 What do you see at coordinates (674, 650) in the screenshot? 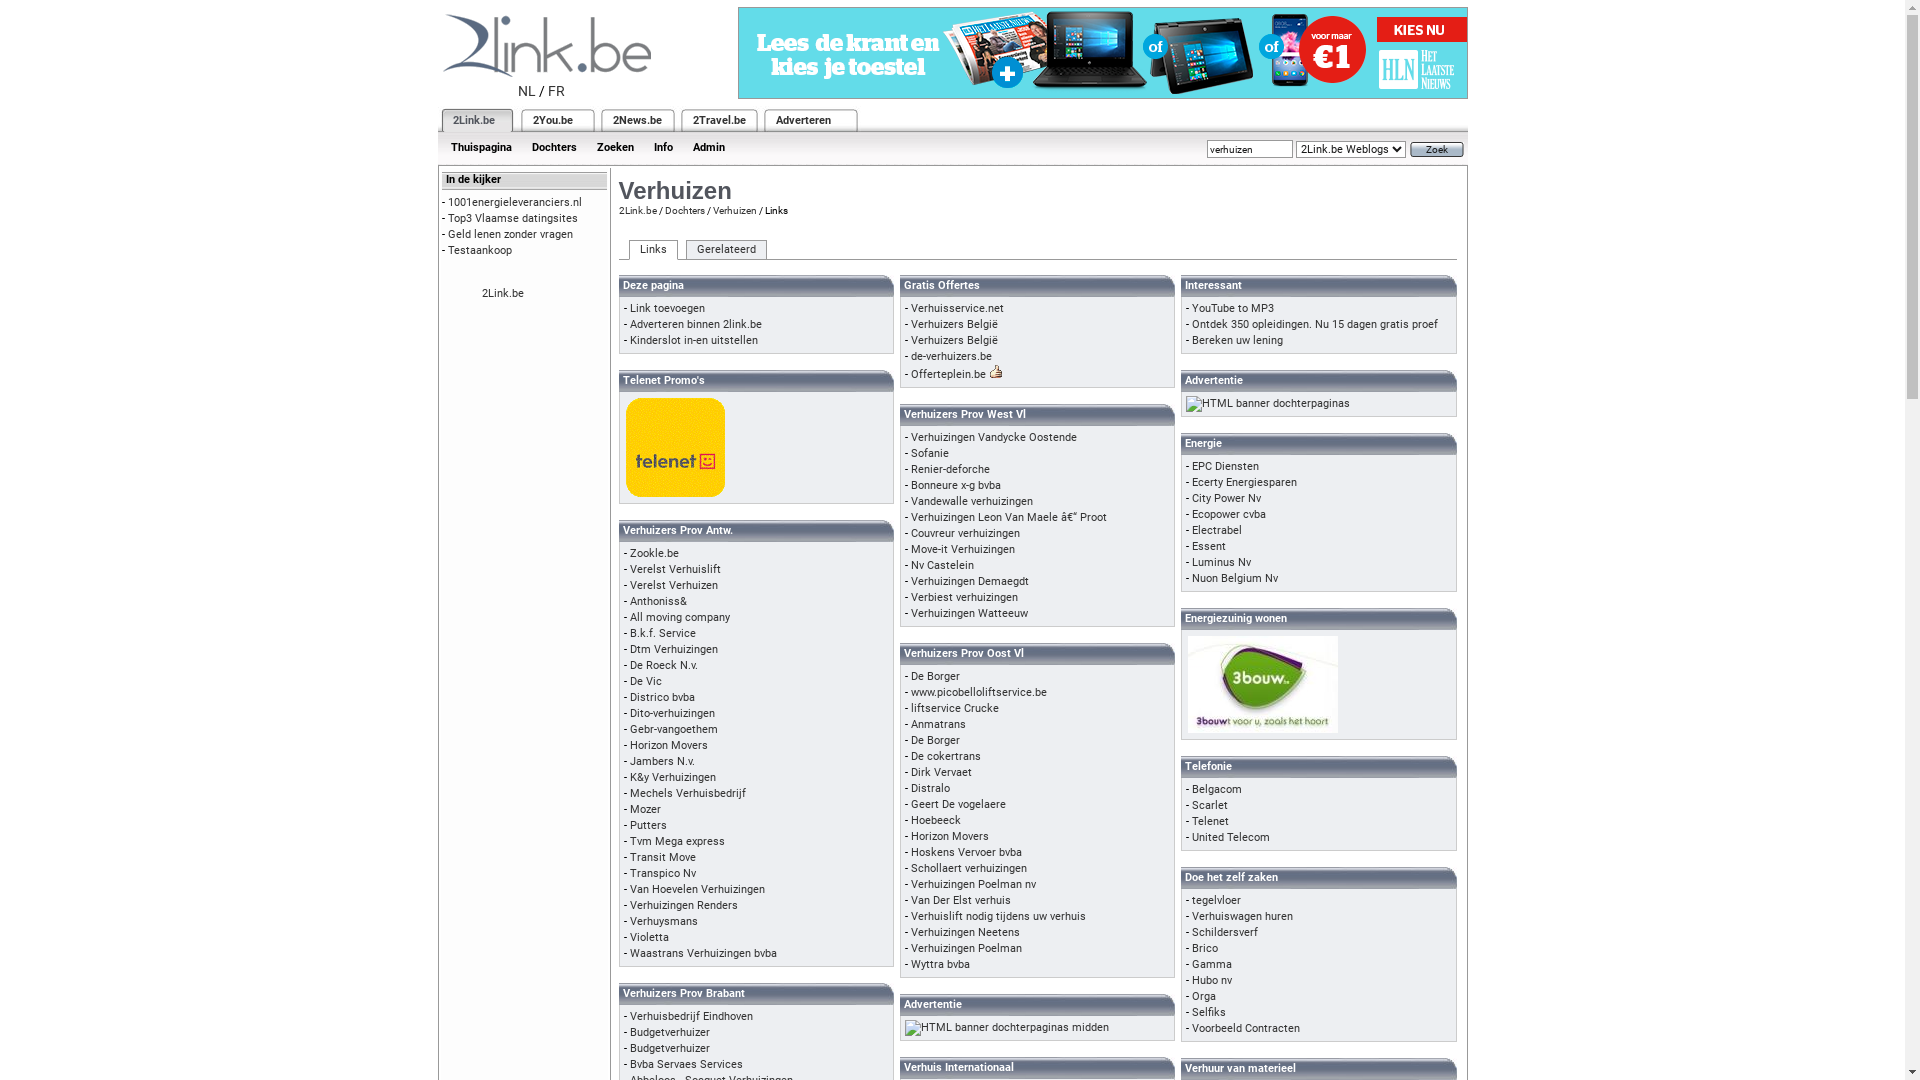
I see `Dtm Verhuizingen` at bounding box center [674, 650].